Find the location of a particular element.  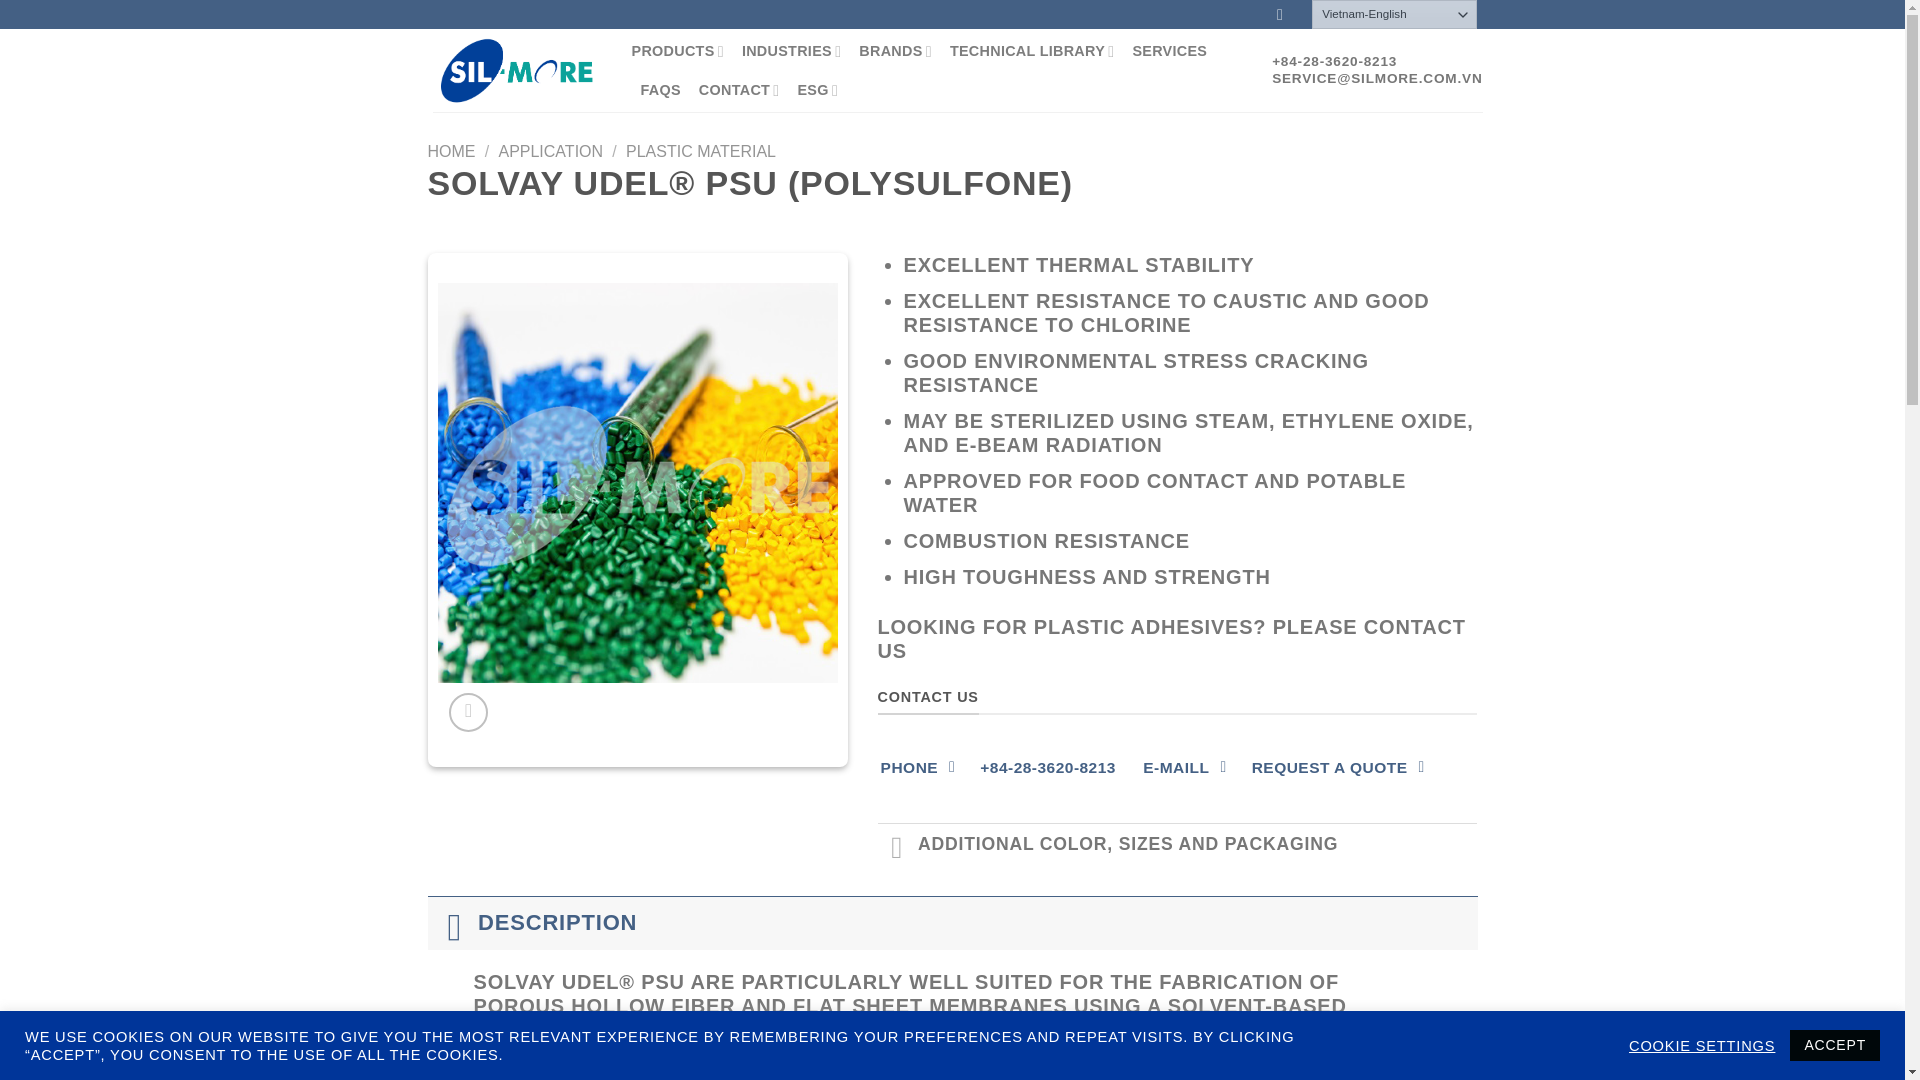

TECHNICAL LIBRARY is located at coordinates (1032, 52).